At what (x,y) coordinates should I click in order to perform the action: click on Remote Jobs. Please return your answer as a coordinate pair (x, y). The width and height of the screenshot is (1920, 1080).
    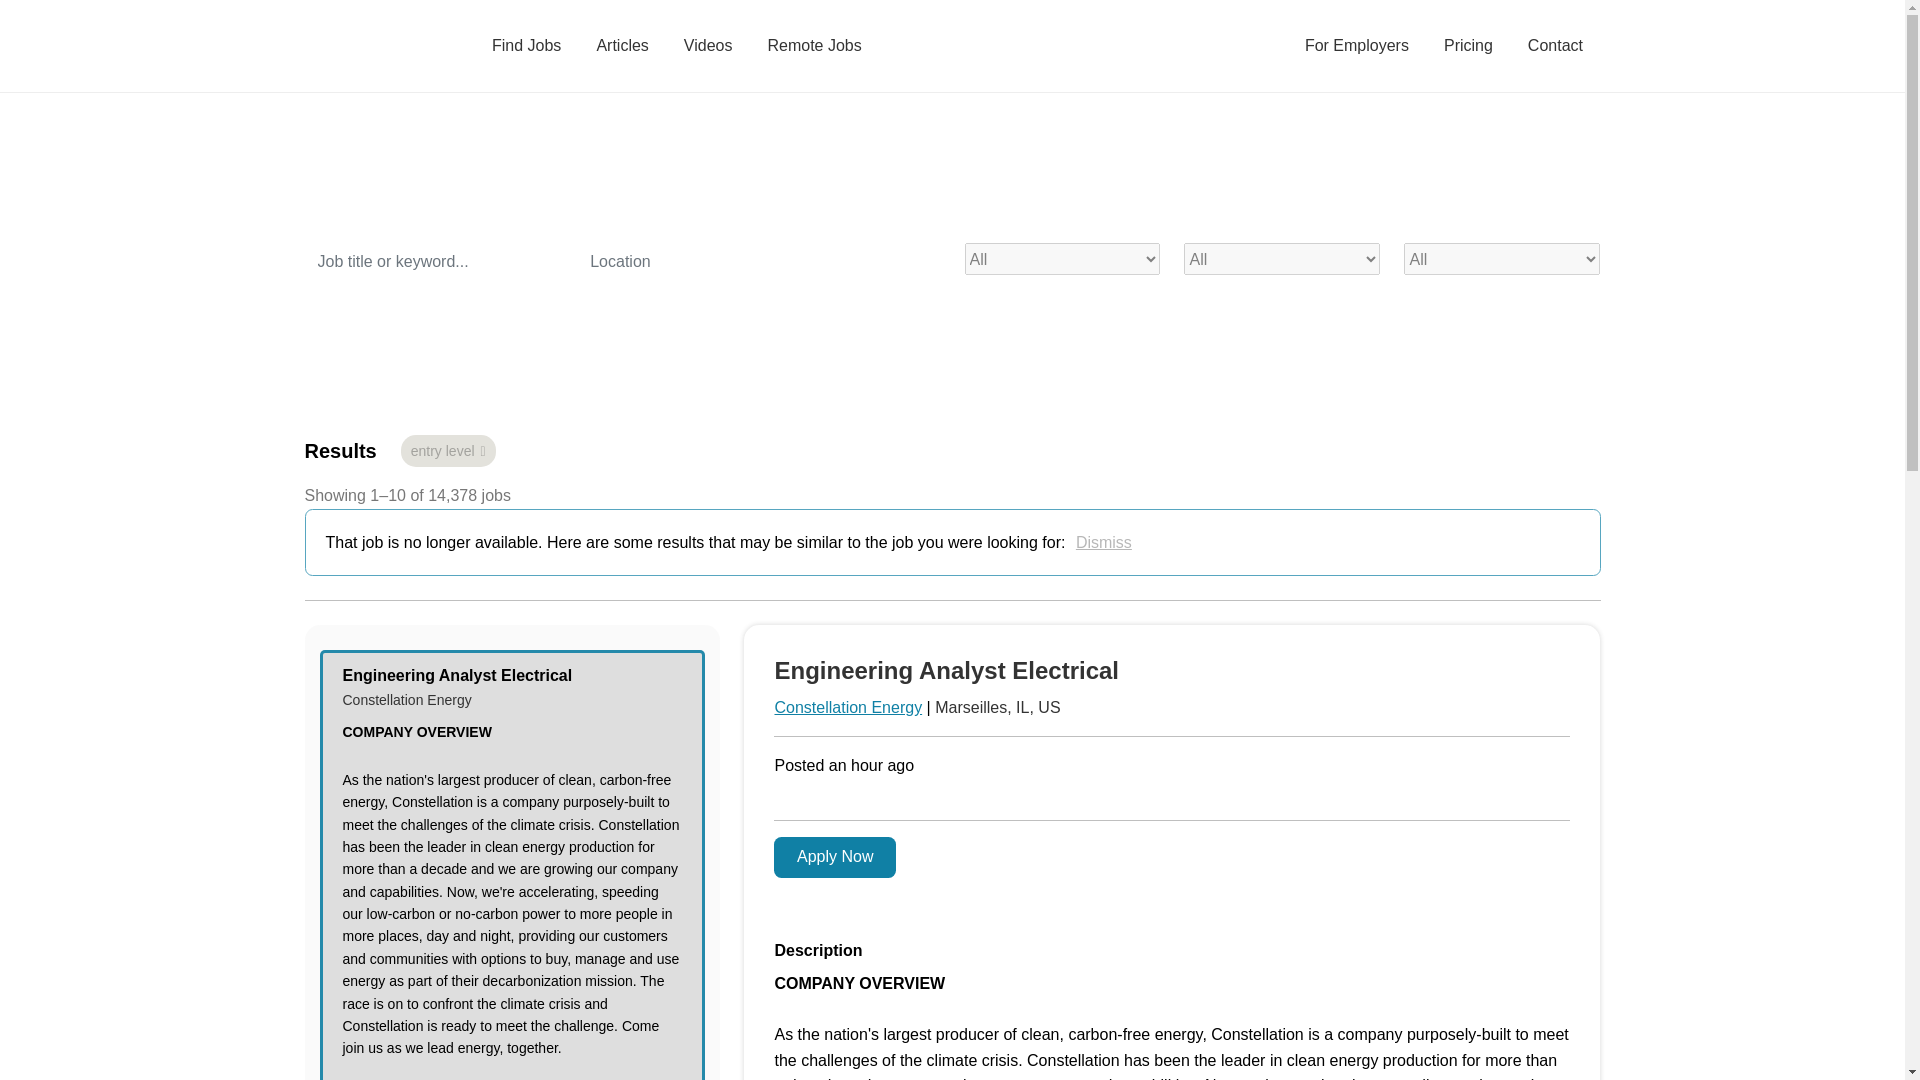
    Looking at the image, I should click on (814, 46).